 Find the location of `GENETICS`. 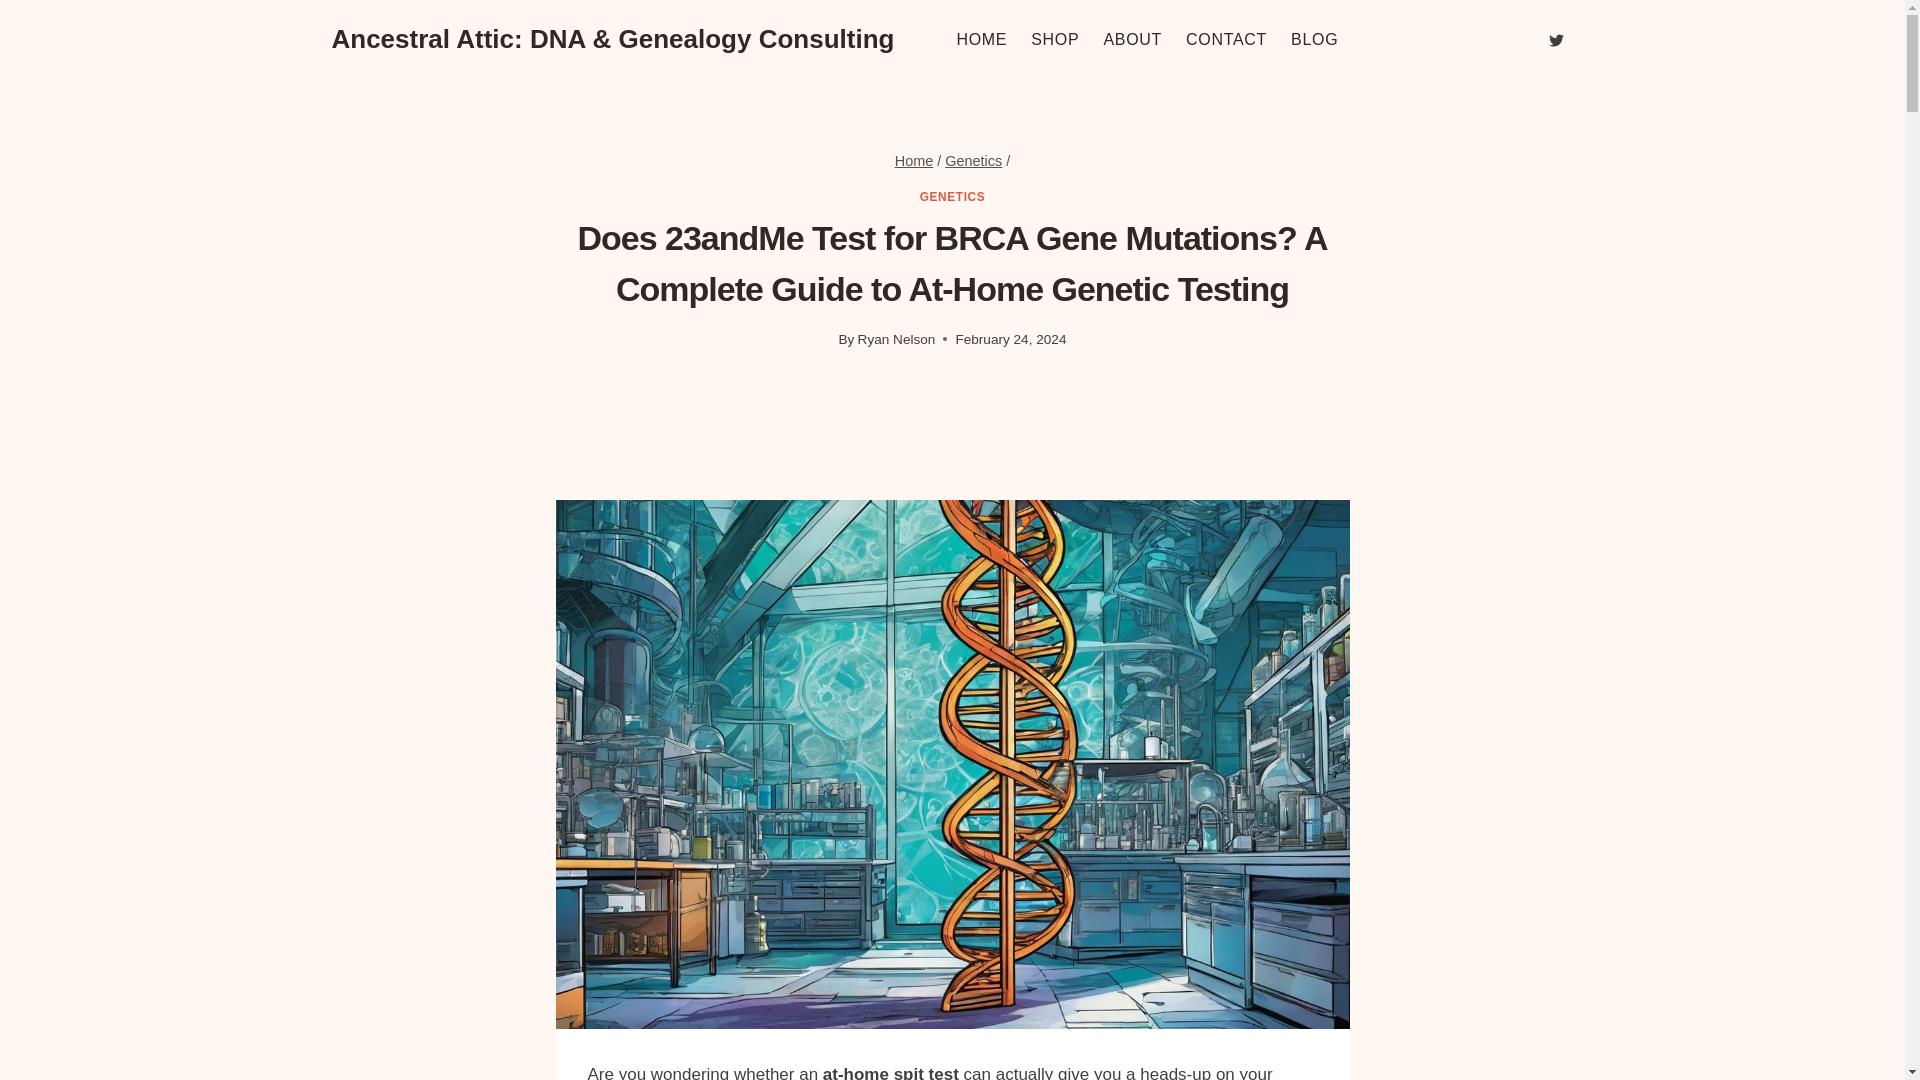

GENETICS is located at coordinates (952, 197).